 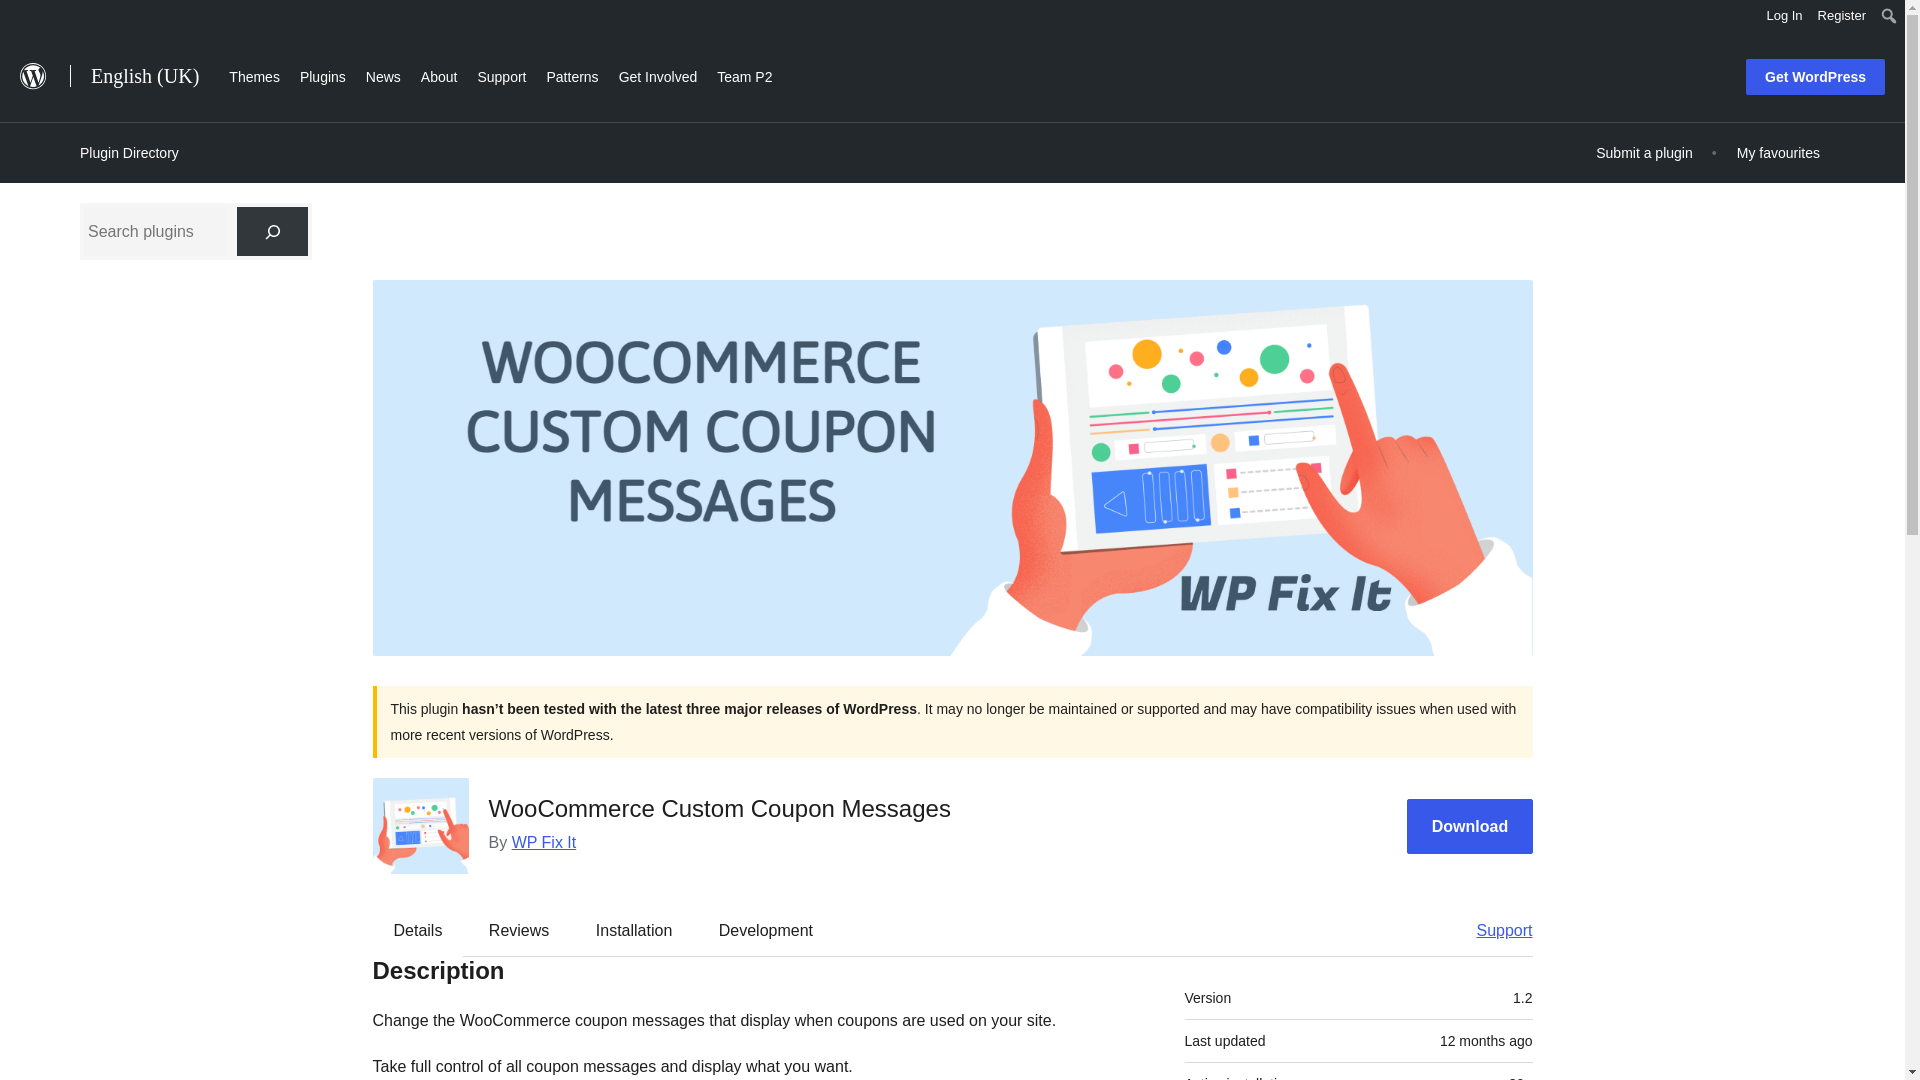 What do you see at coordinates (1842, 16) in the screenshot?
I see `Register` at bounding box center [1842, 16].